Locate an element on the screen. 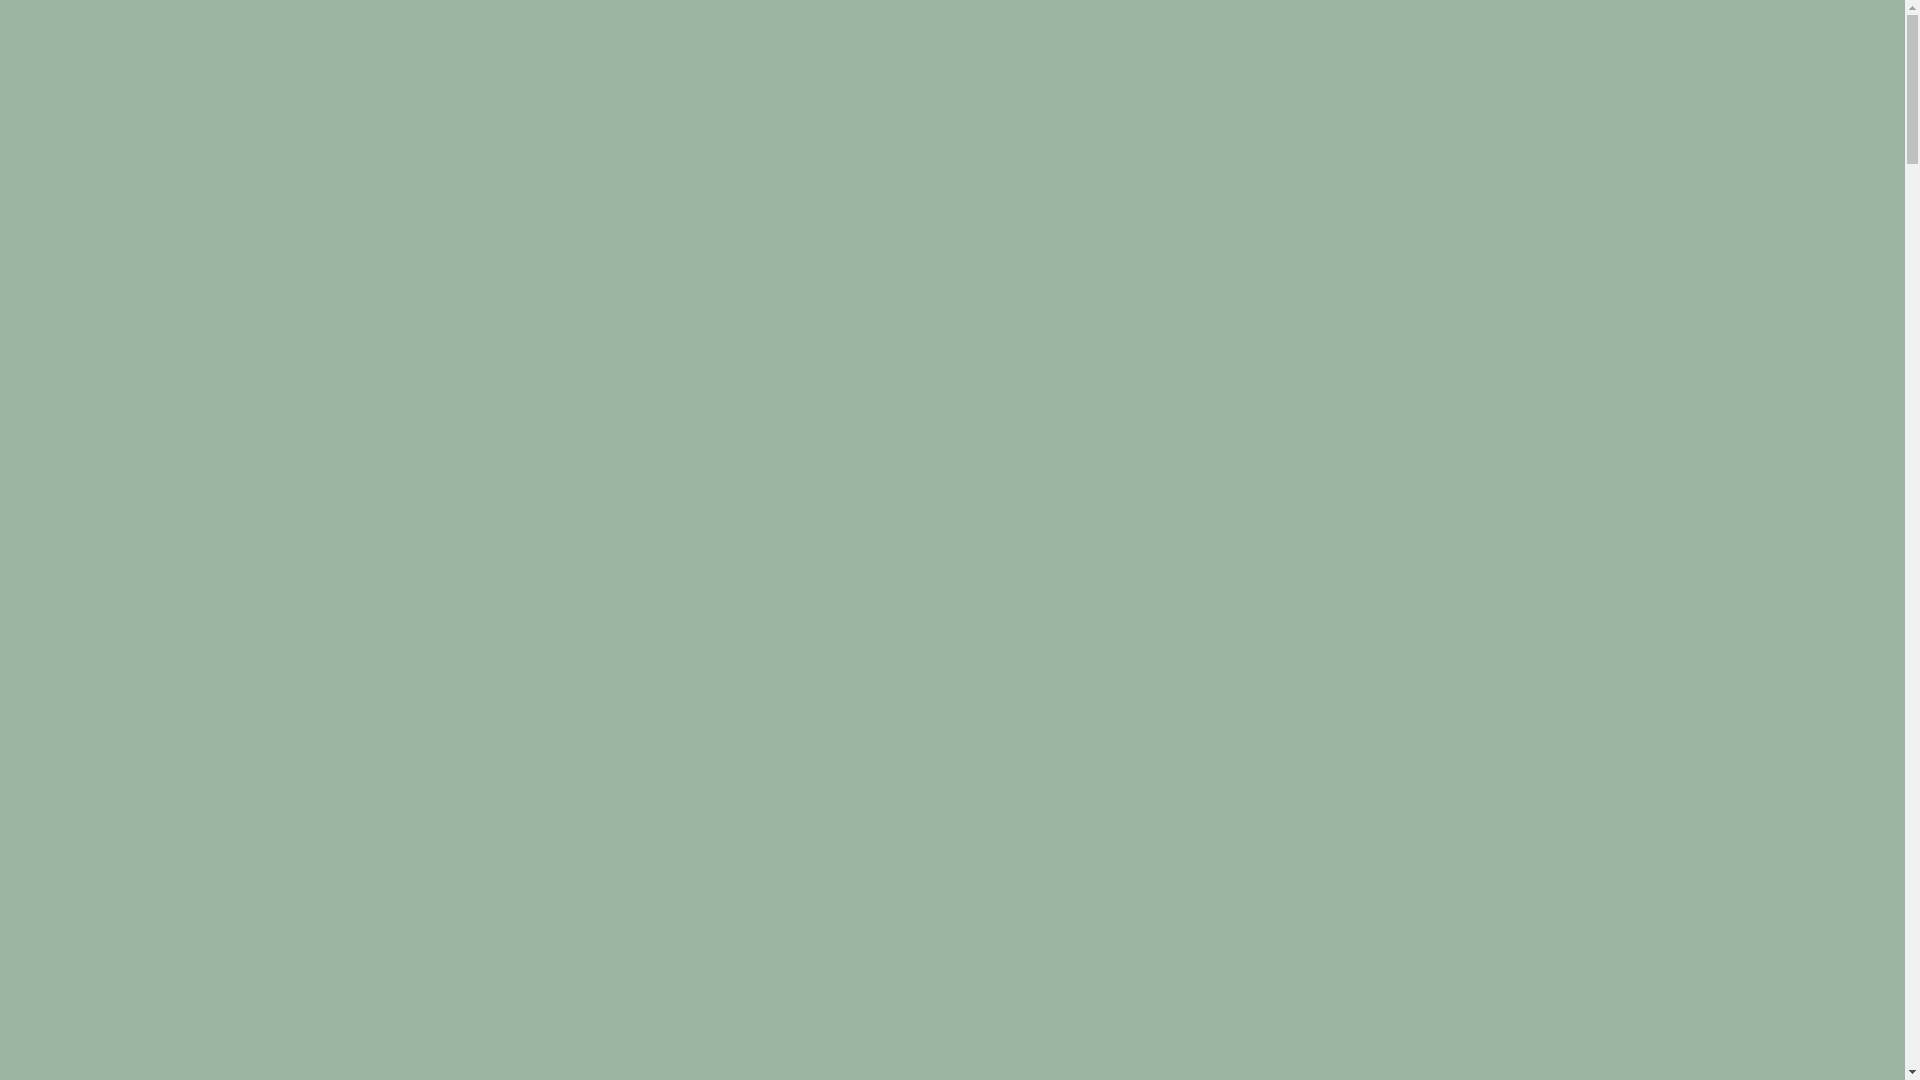  ACADEMY FAQs is located at coordinates (1828, 78).